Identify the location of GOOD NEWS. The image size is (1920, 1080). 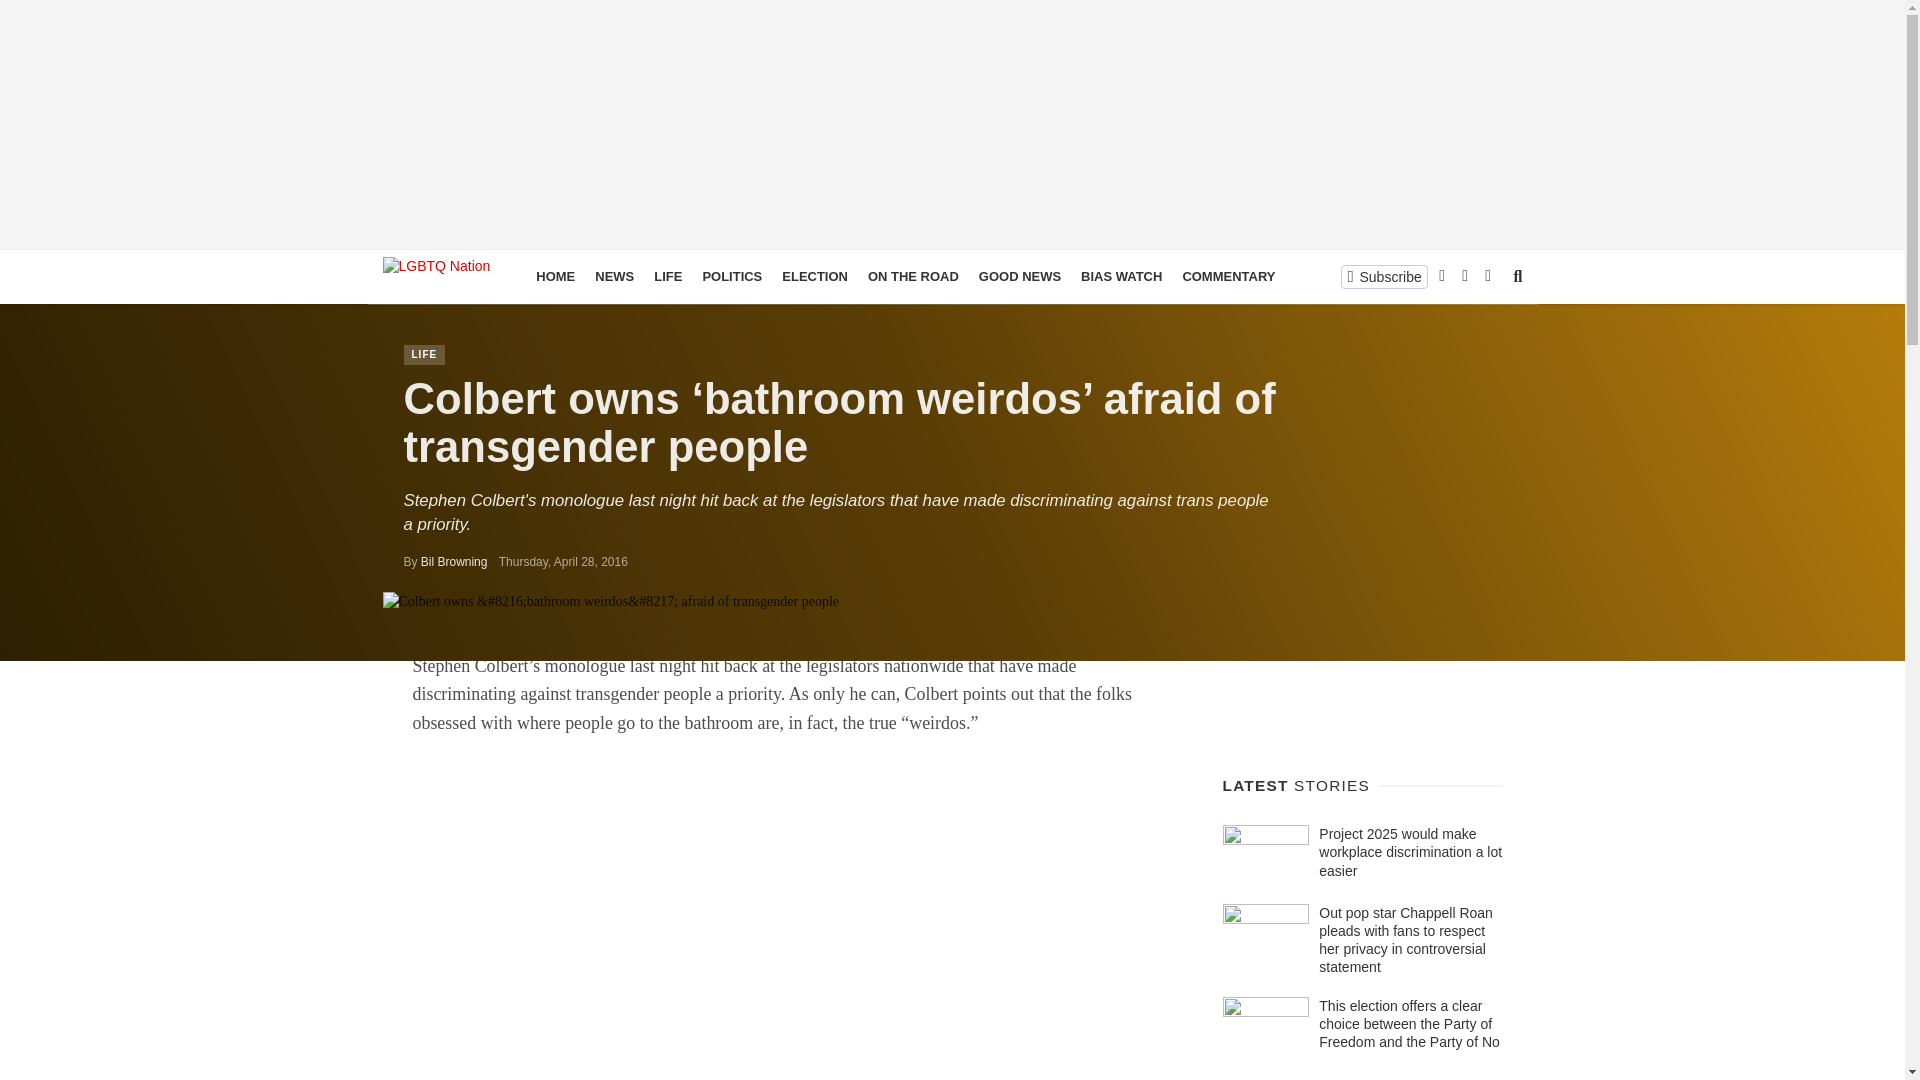
(1020, 276).